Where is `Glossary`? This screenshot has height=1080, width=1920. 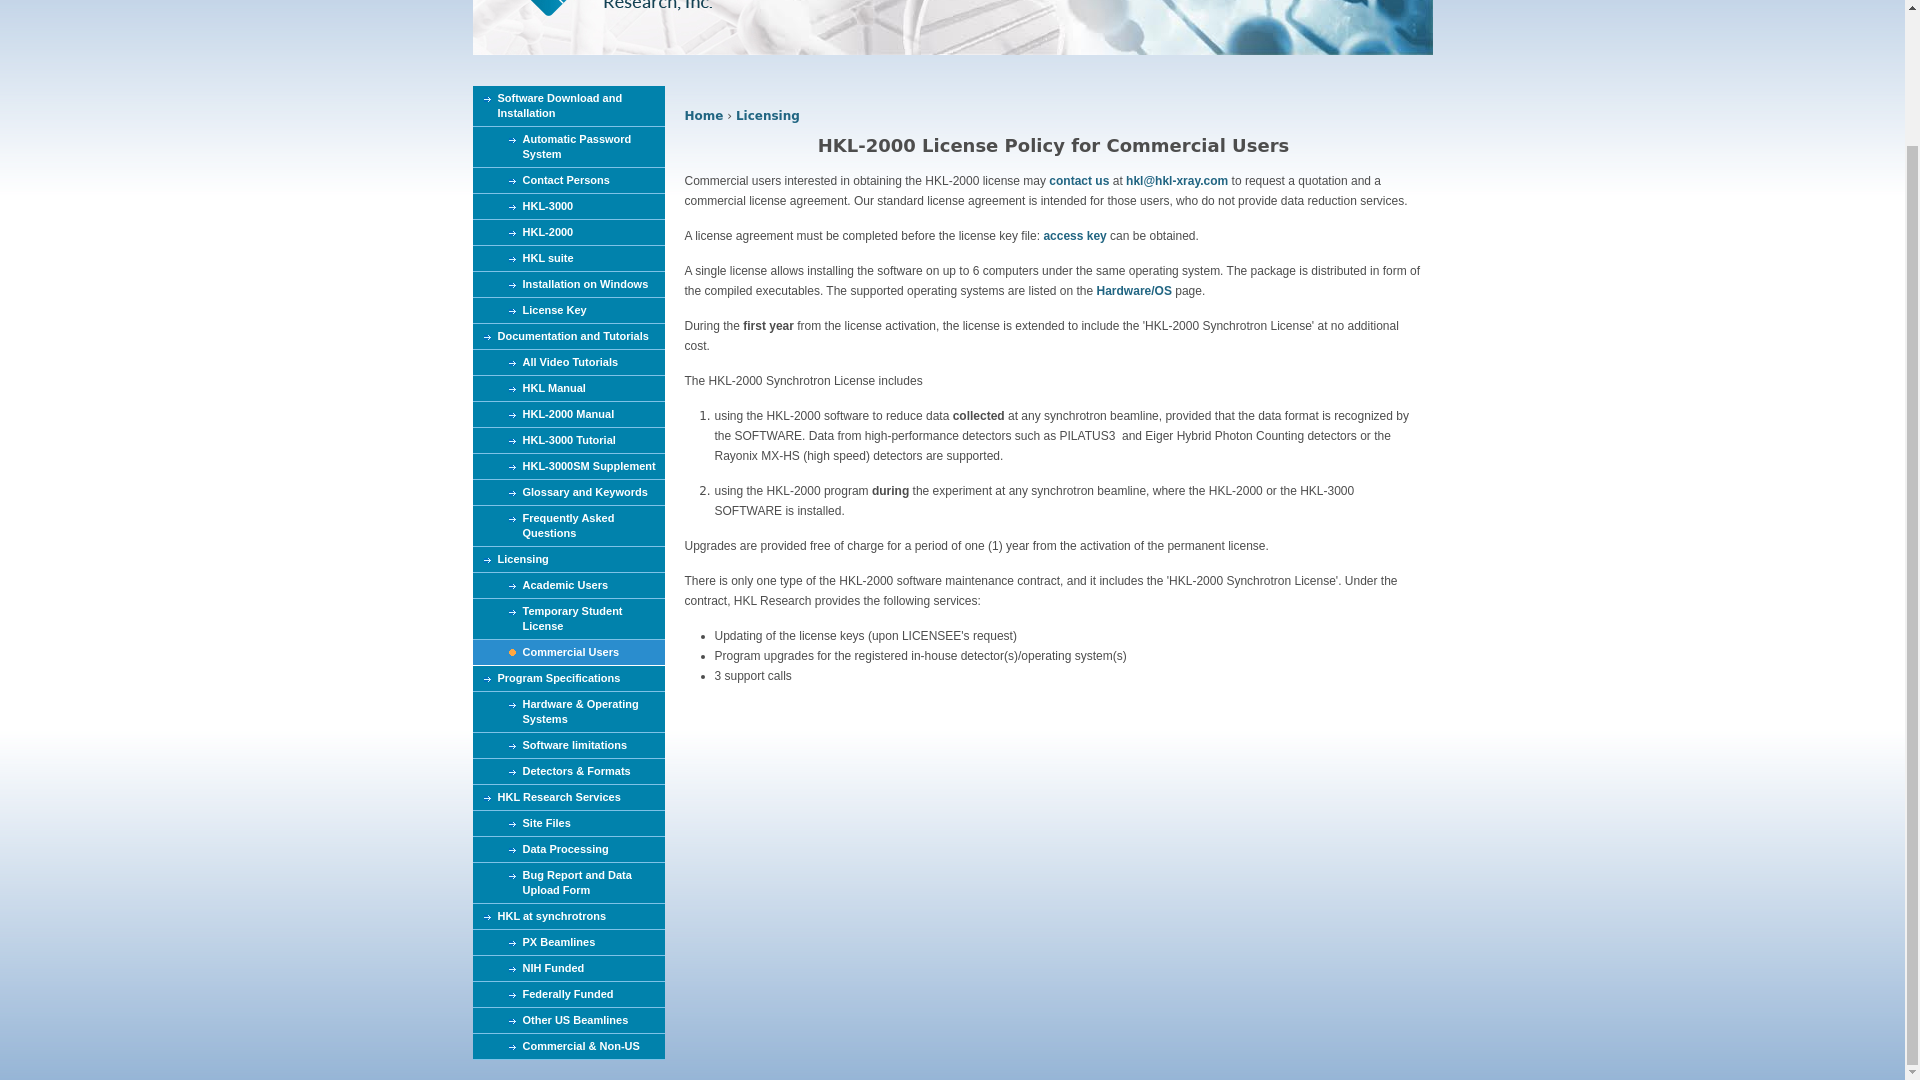 Glossary is located at coordinates (568, 492).